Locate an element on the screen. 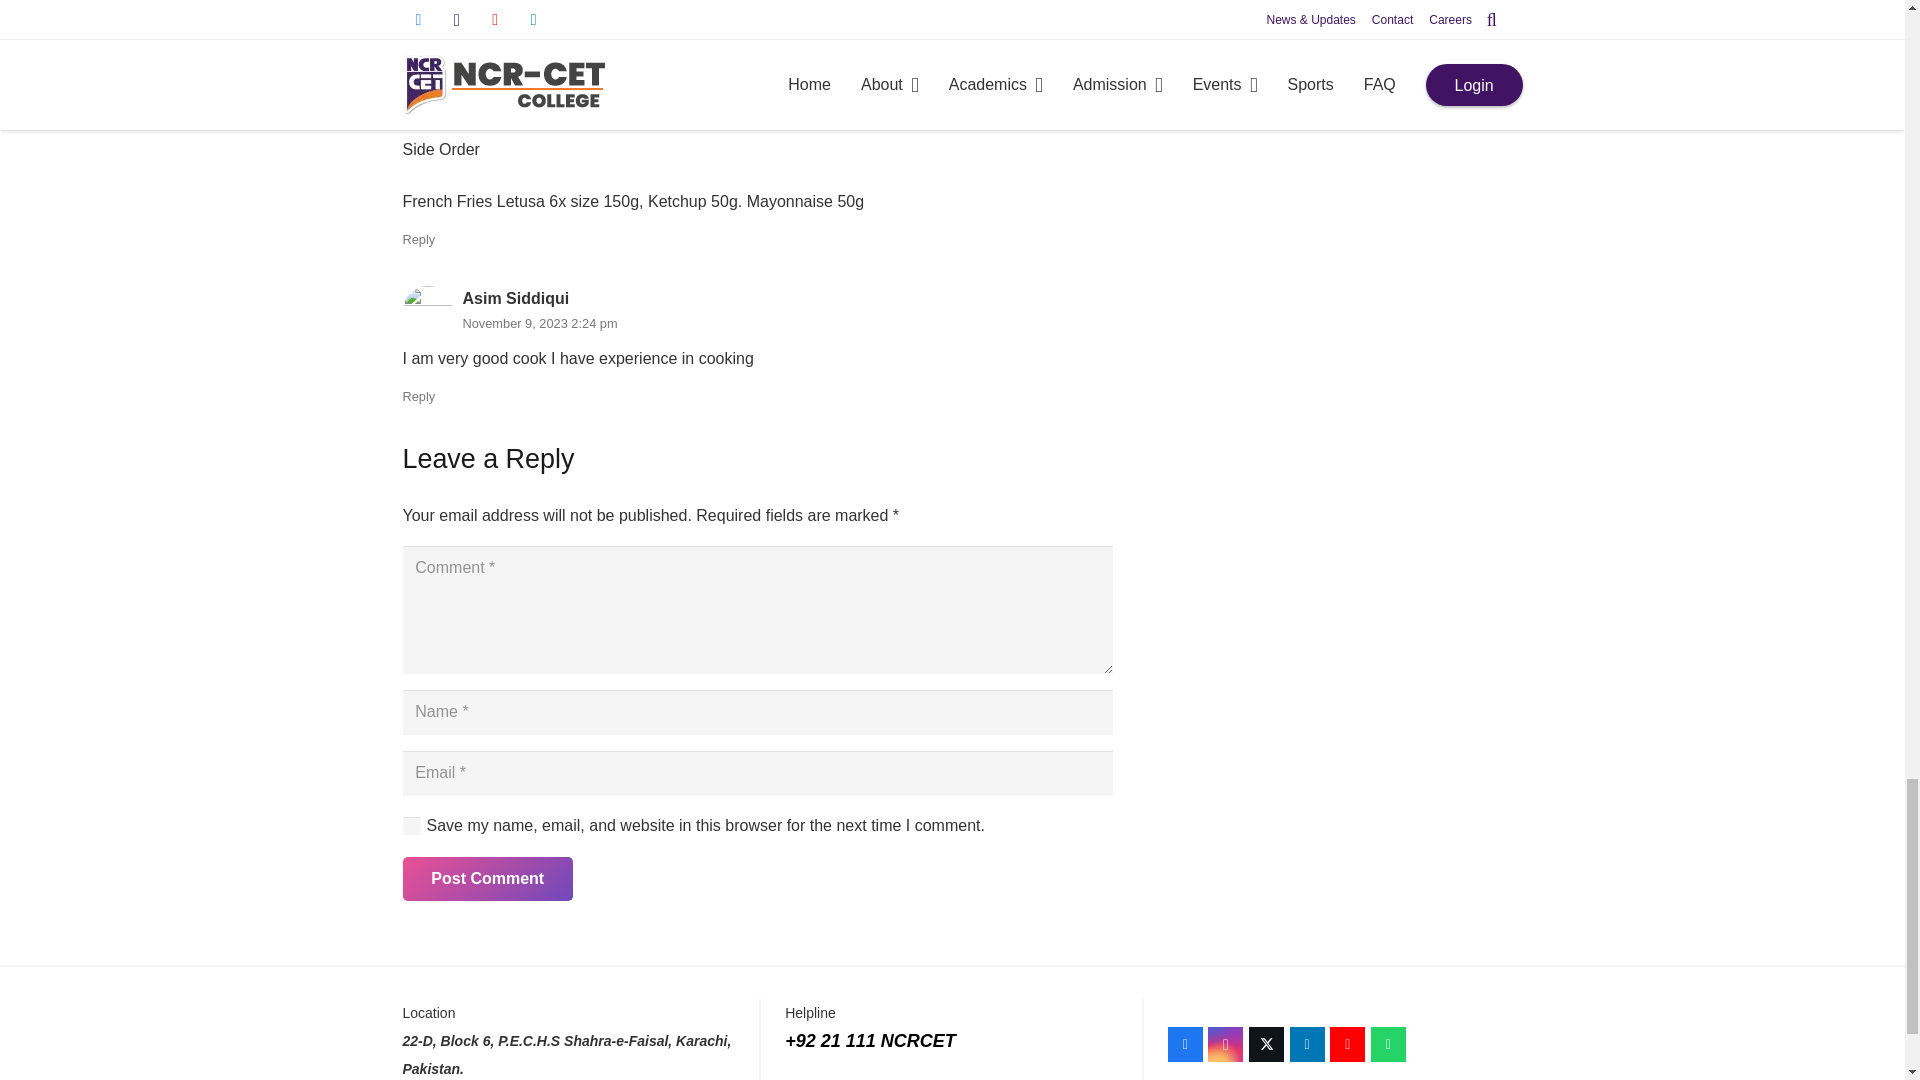  Facebook is located at coordinates (1185, 1044).